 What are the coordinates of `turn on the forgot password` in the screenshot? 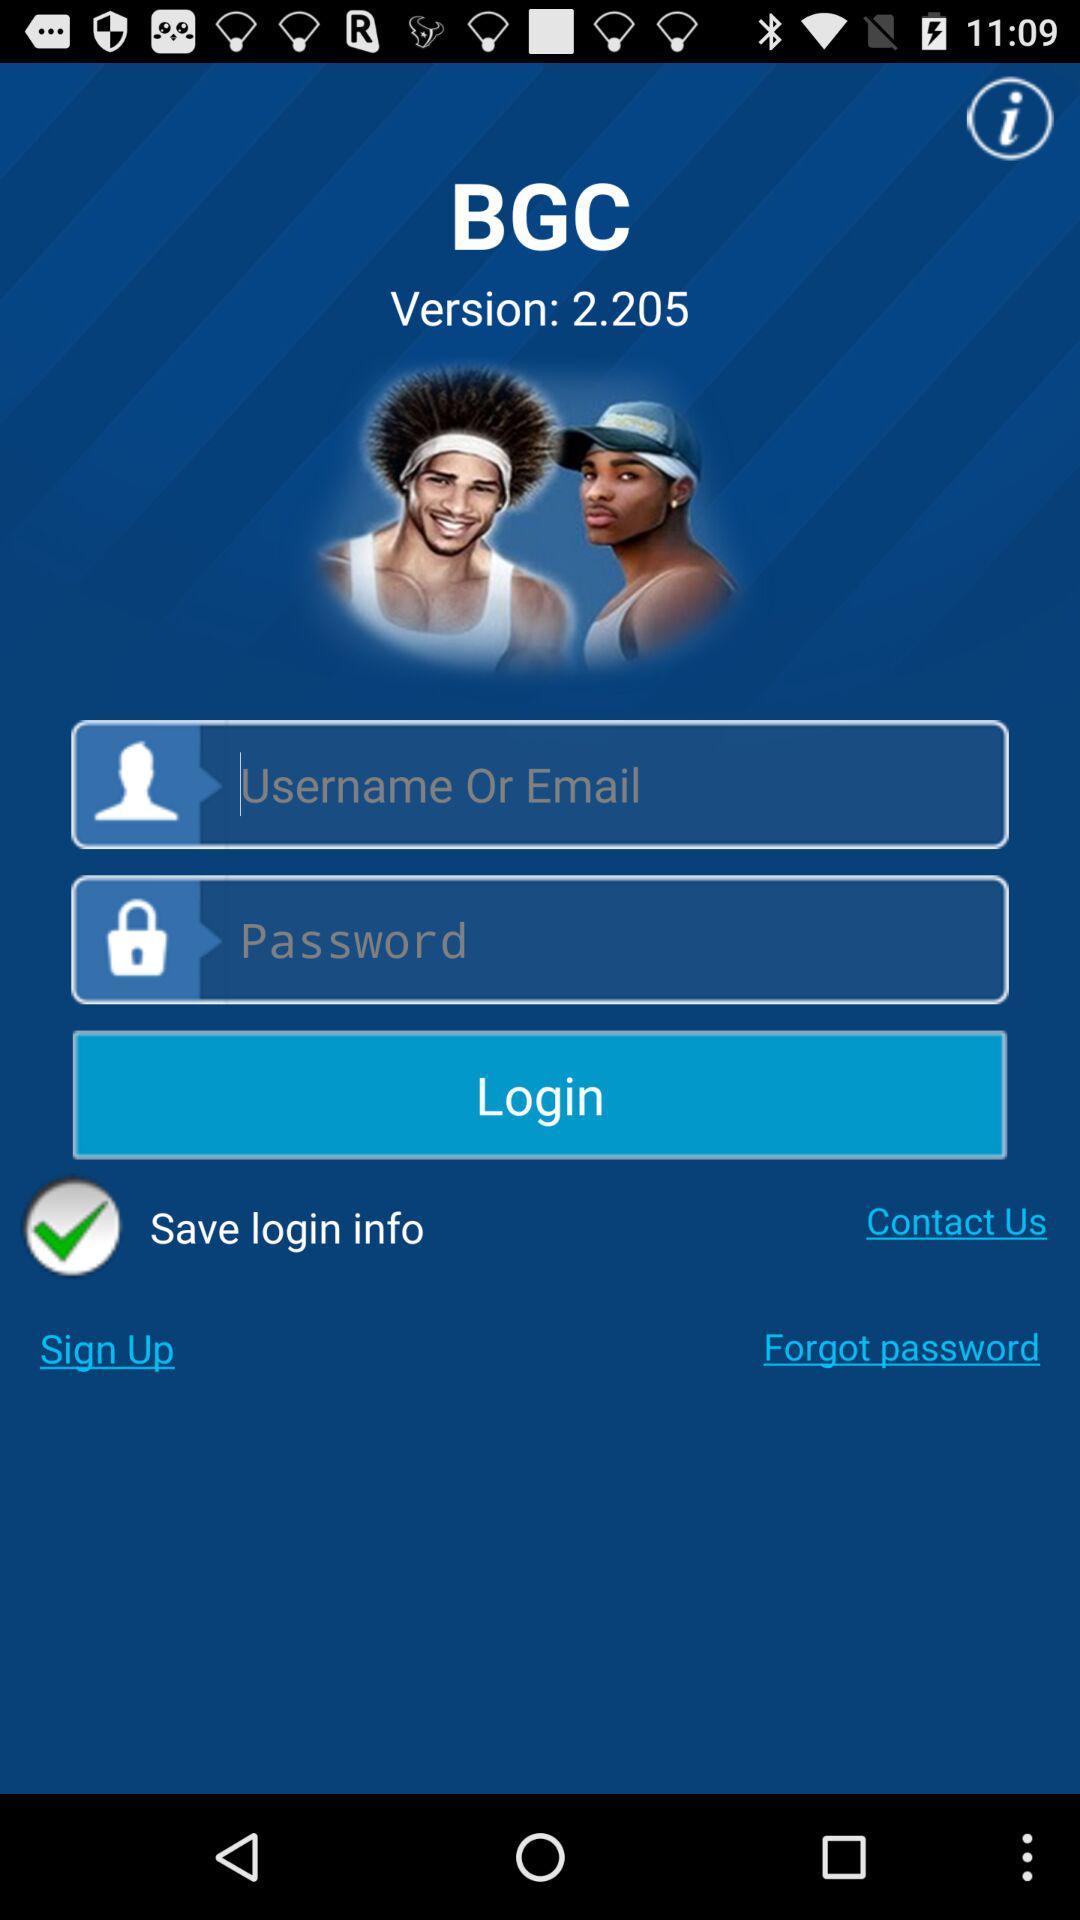 It's located at (902, 1346).